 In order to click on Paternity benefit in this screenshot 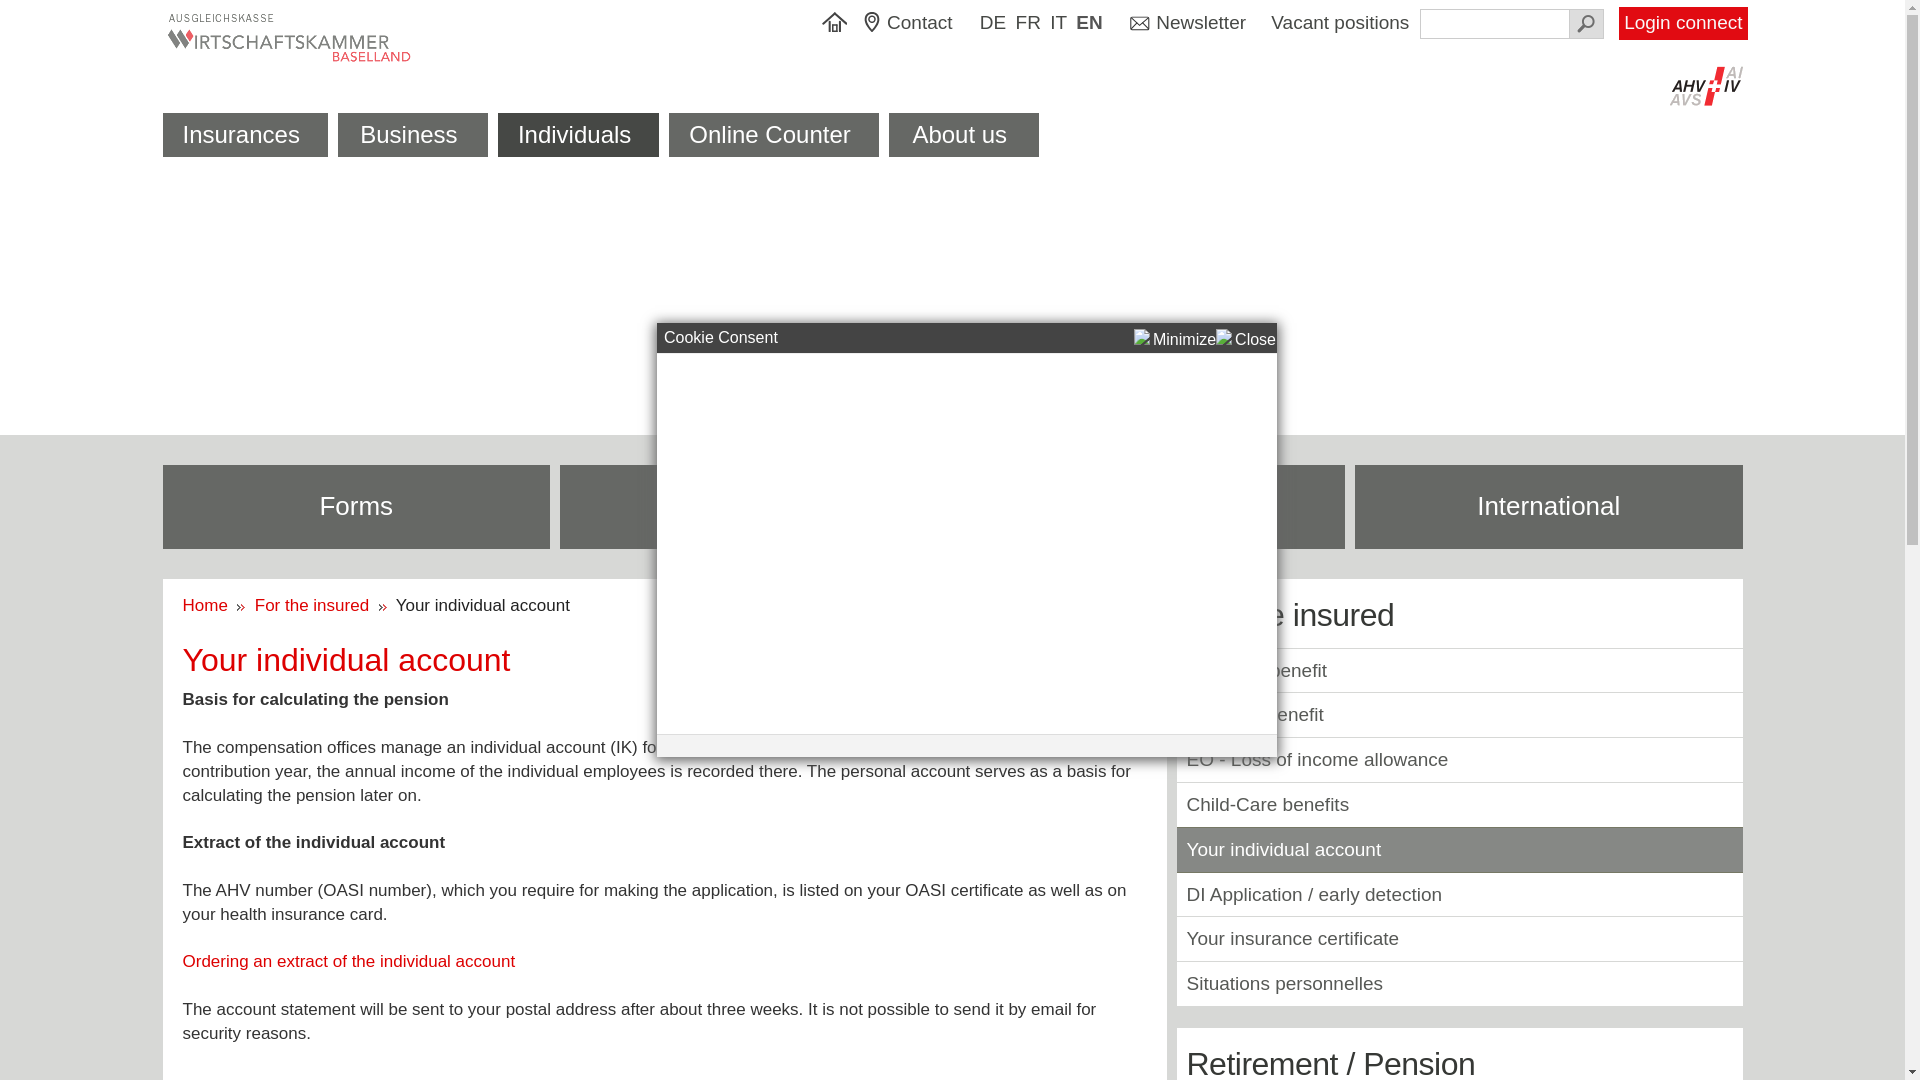, I will do `click(1254, 714)`.